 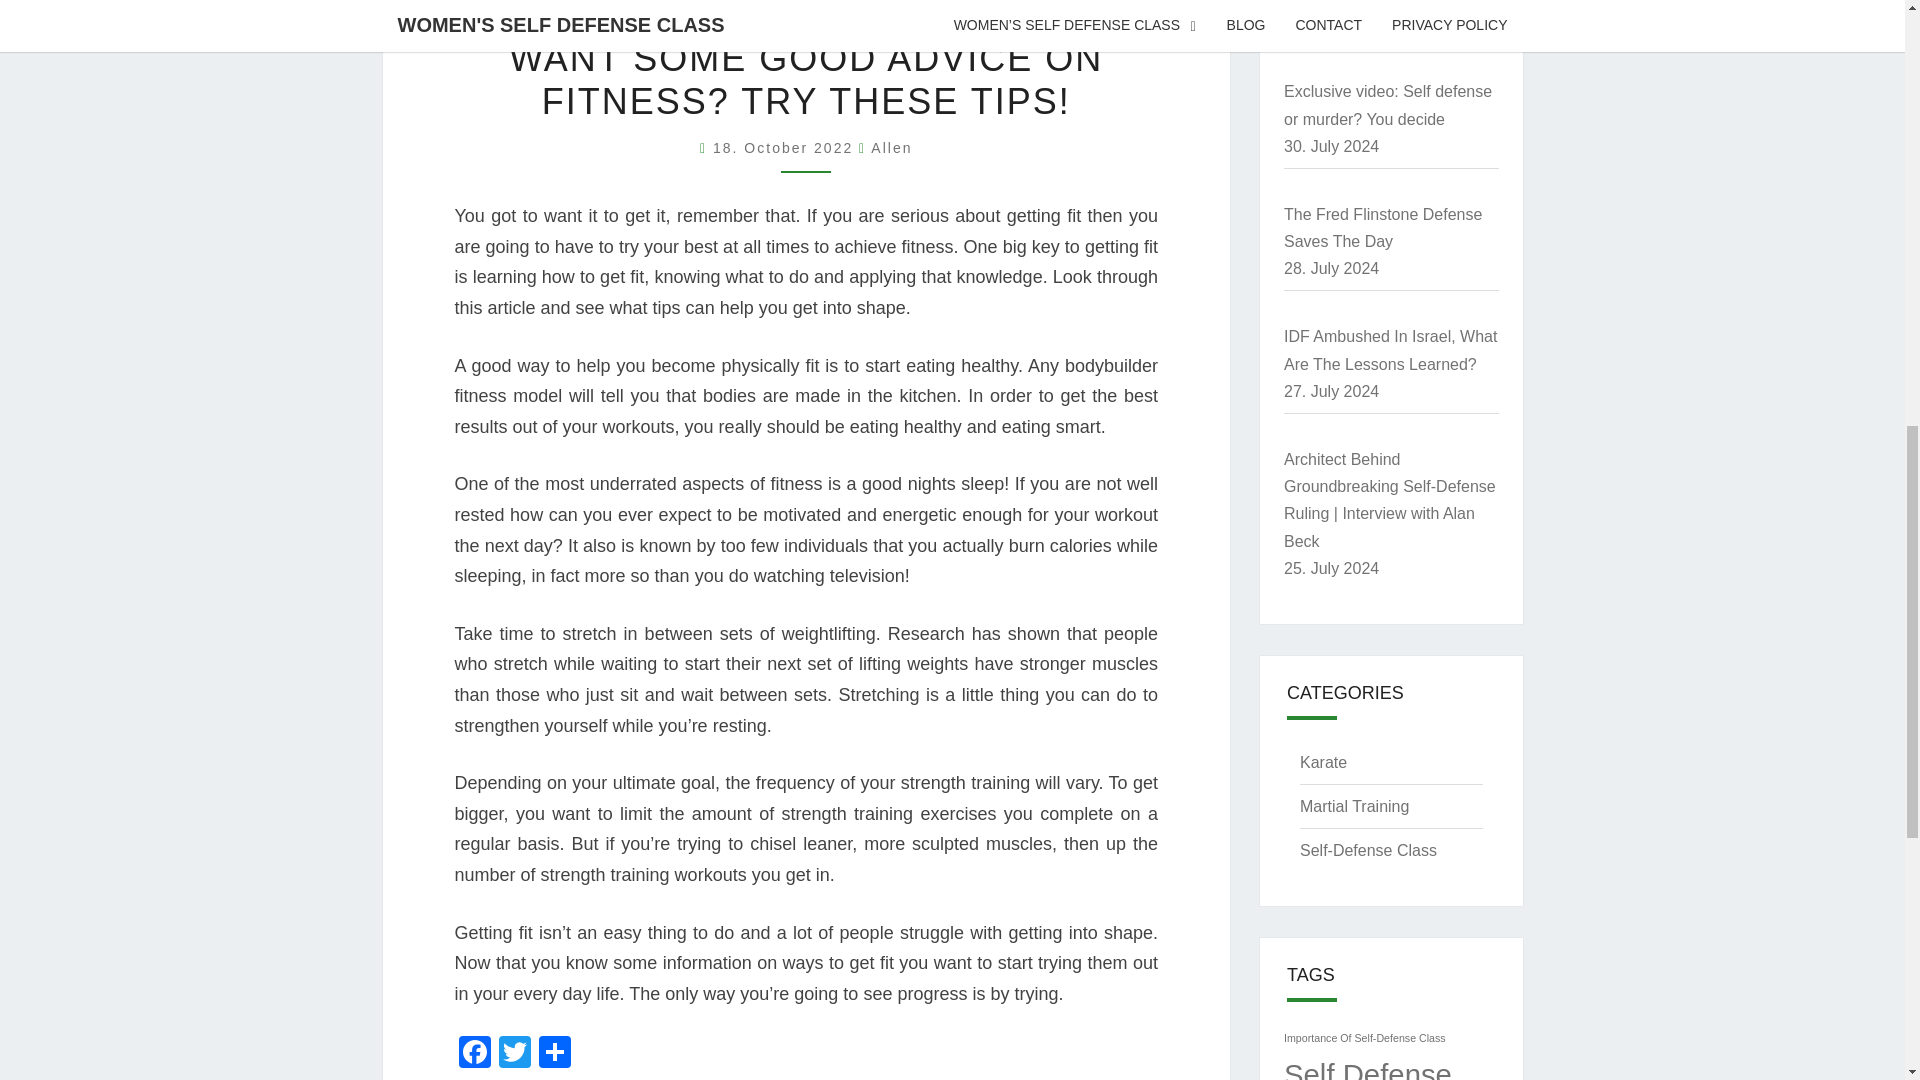 What do you see at coordinates (1378, 2) in the screenshot?
I see `Injured Defender In Turkey Prevails` at bounding box center [1378, 2].